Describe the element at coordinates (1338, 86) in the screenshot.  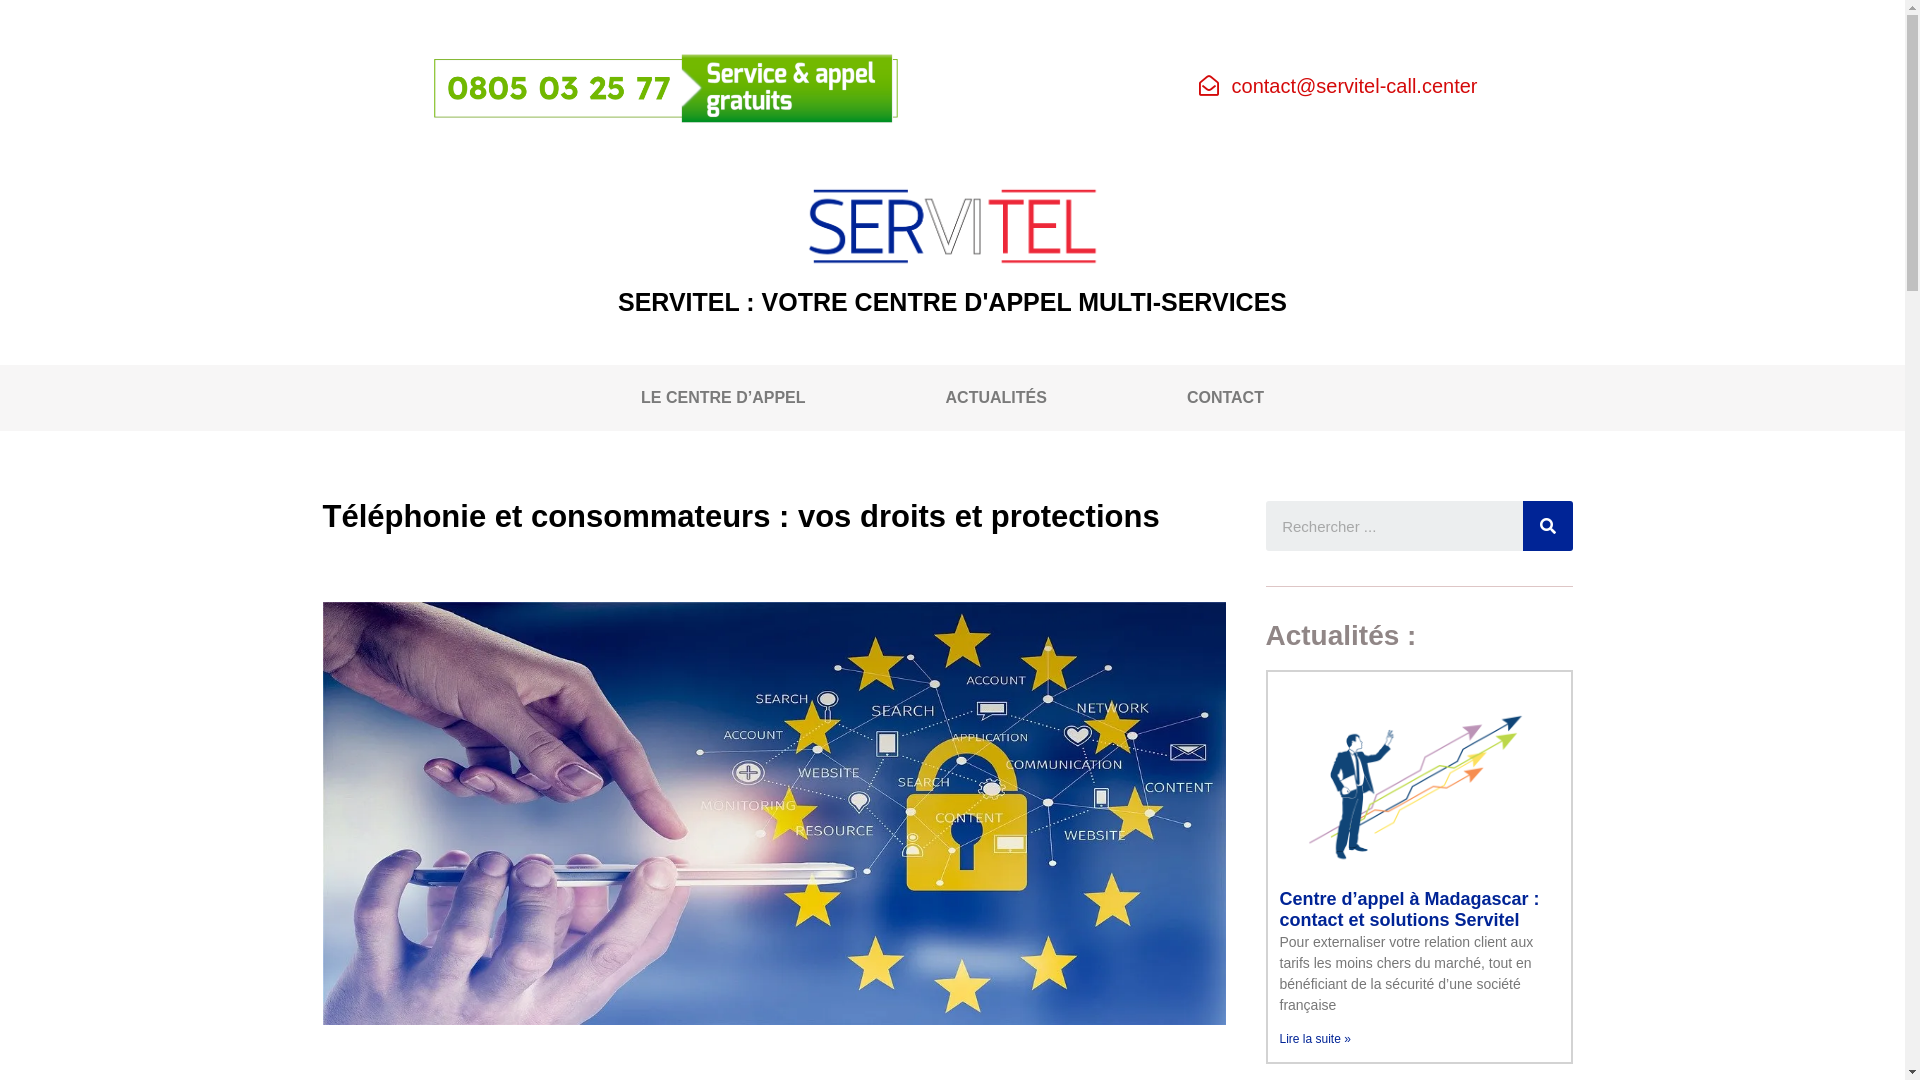
I see `contact@servitel-call.center` at that location.